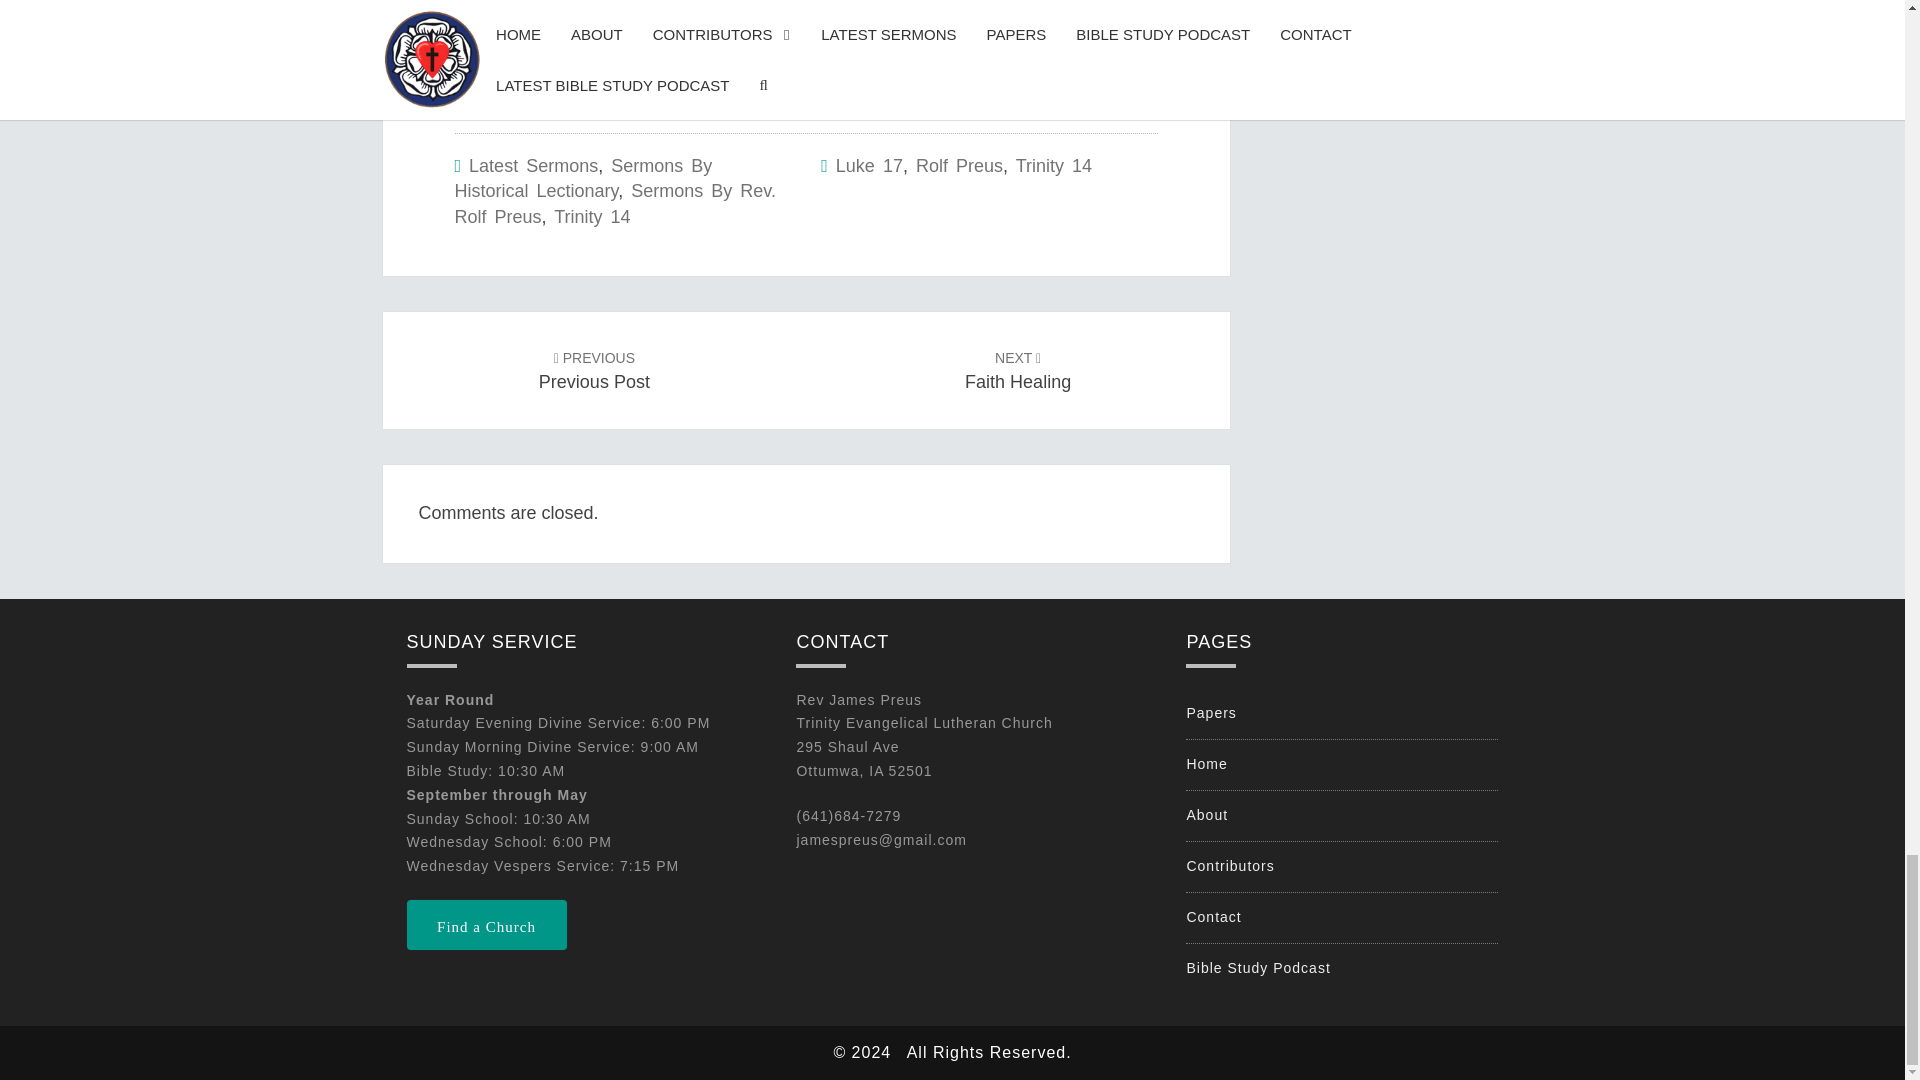 Image resolution: width=1920 pixels, height=1080 pixels. Describe the element at coordinates (958, 166) in the screenshot. I see `Rolf Preus` at that location.